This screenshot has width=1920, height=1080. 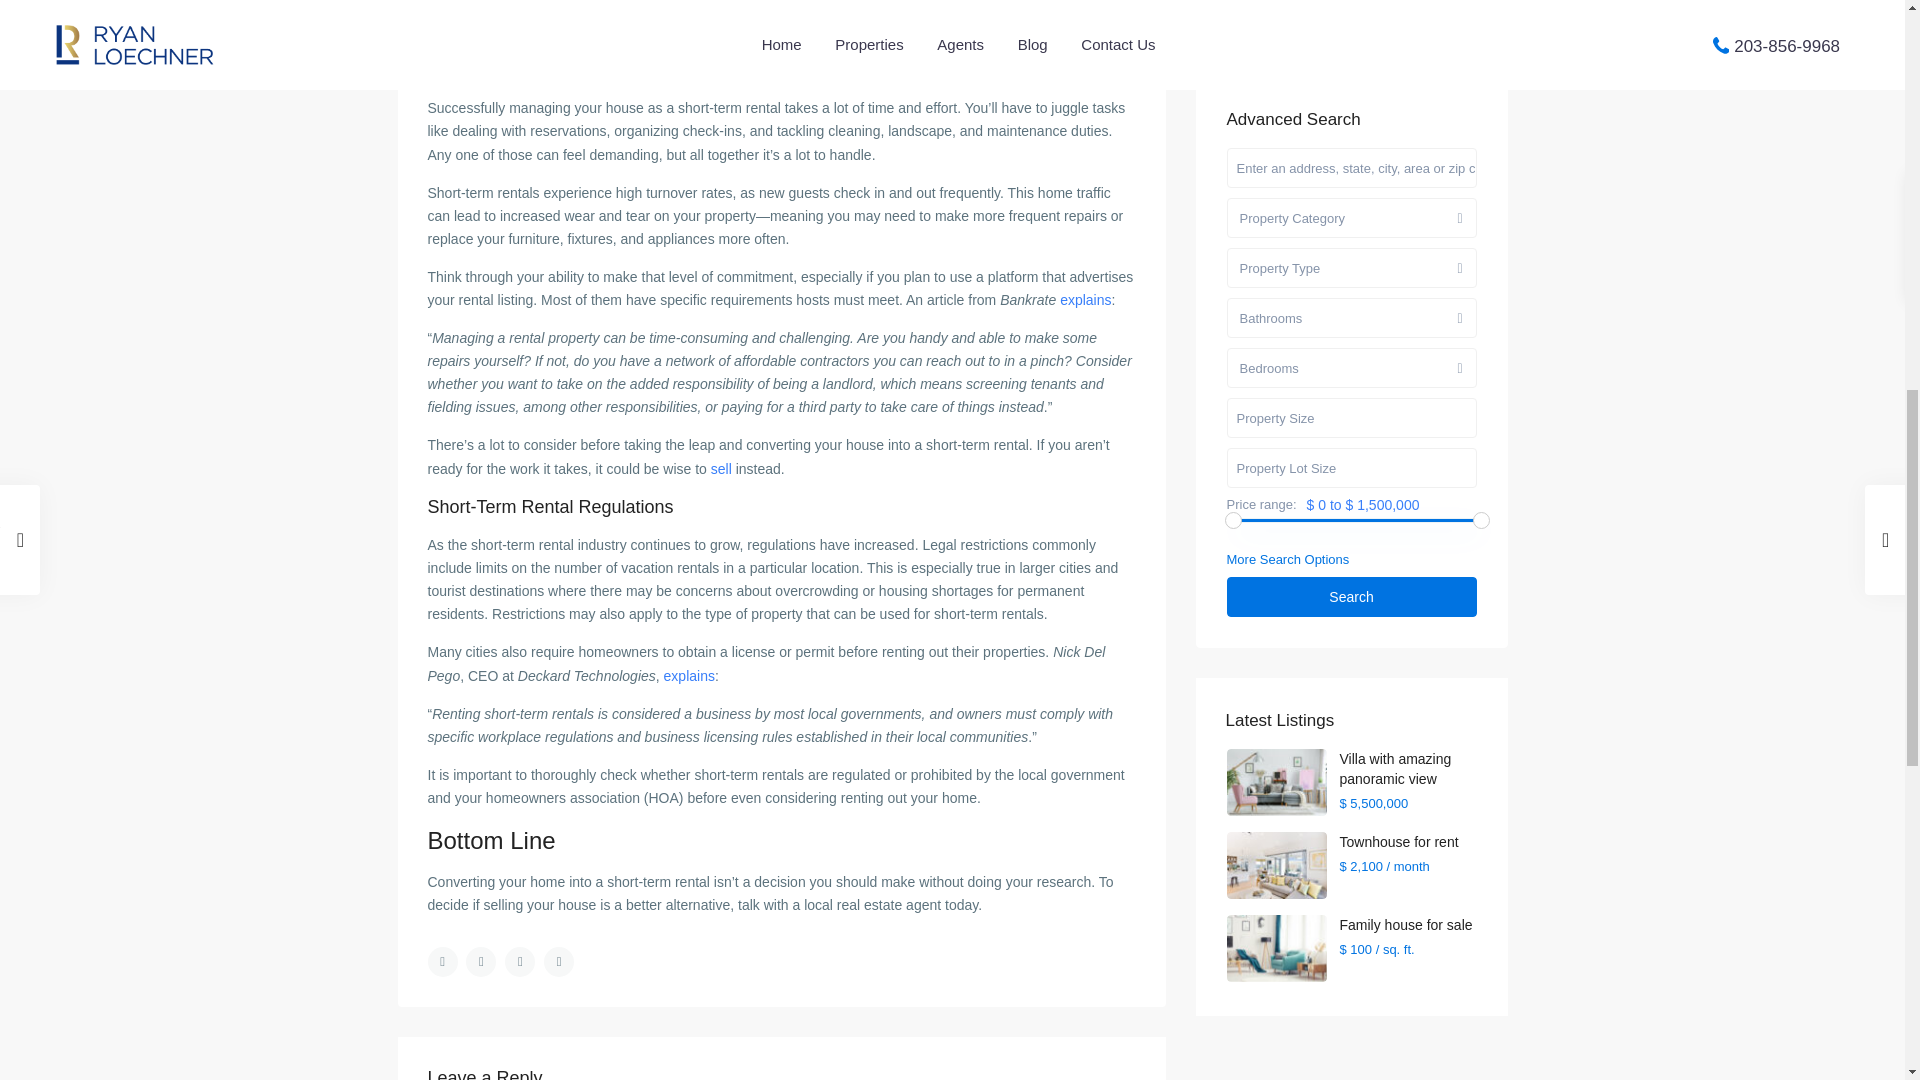 What do you see at coordinates (689, 676) in the screenshot?
I see `explains` at bounding box center [689, 676].